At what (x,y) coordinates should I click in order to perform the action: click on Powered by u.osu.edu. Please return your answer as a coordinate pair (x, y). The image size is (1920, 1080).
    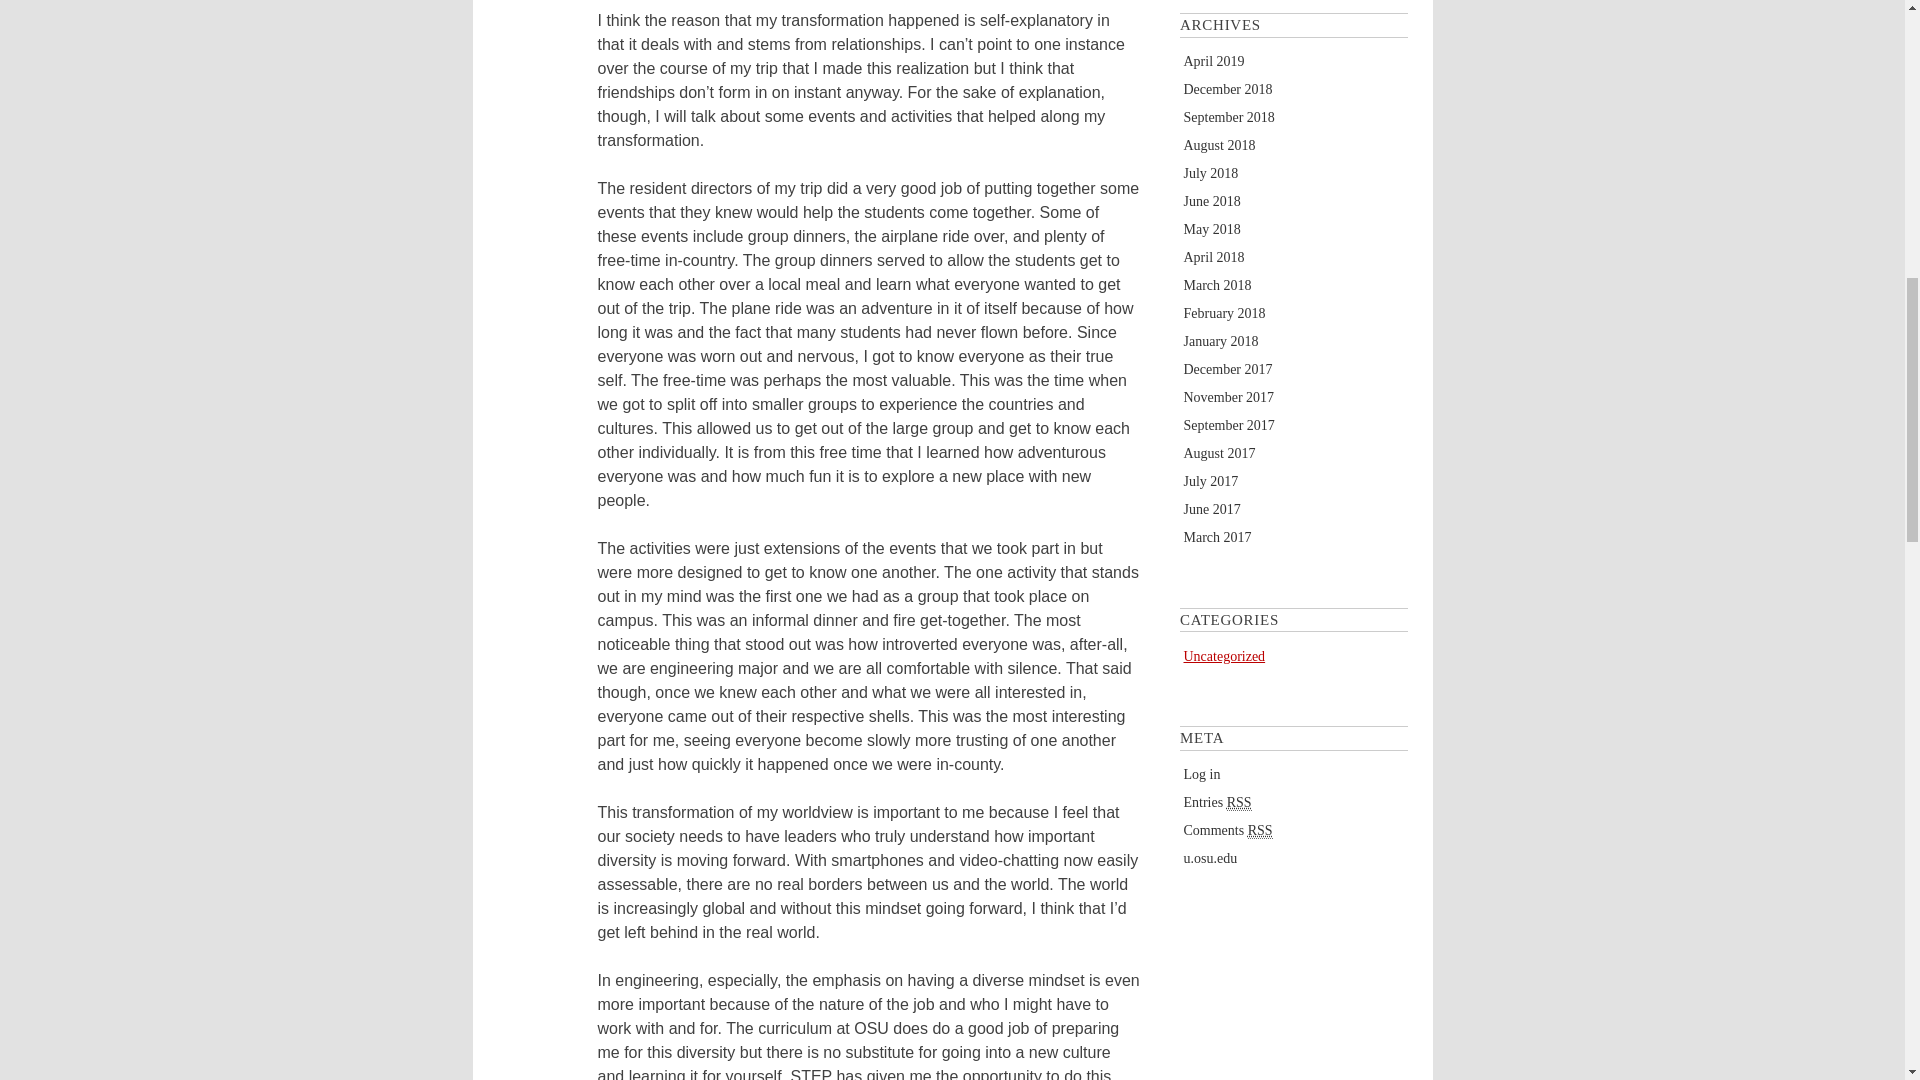
    Looking at the image, I should click on (1211, 858).